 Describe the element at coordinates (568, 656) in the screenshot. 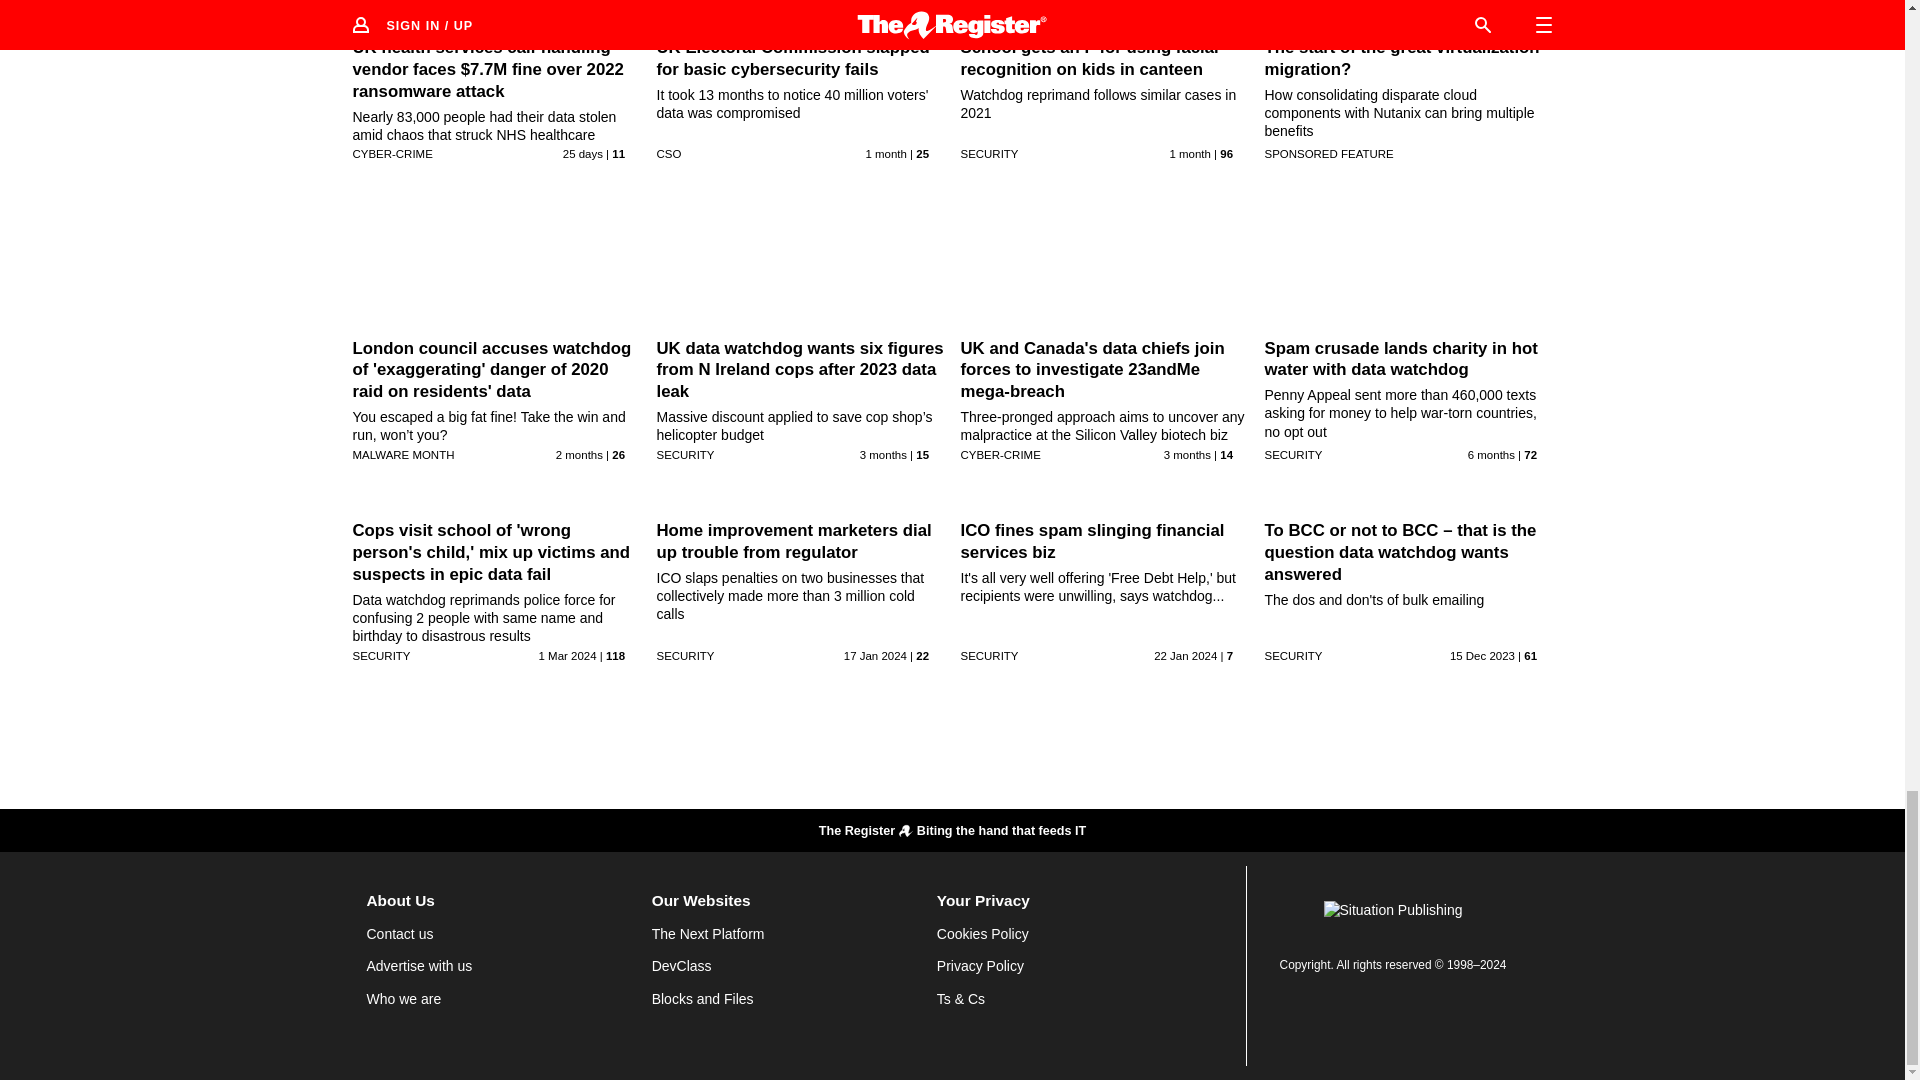

I see `1 Mar 2024 12:40` at that location.